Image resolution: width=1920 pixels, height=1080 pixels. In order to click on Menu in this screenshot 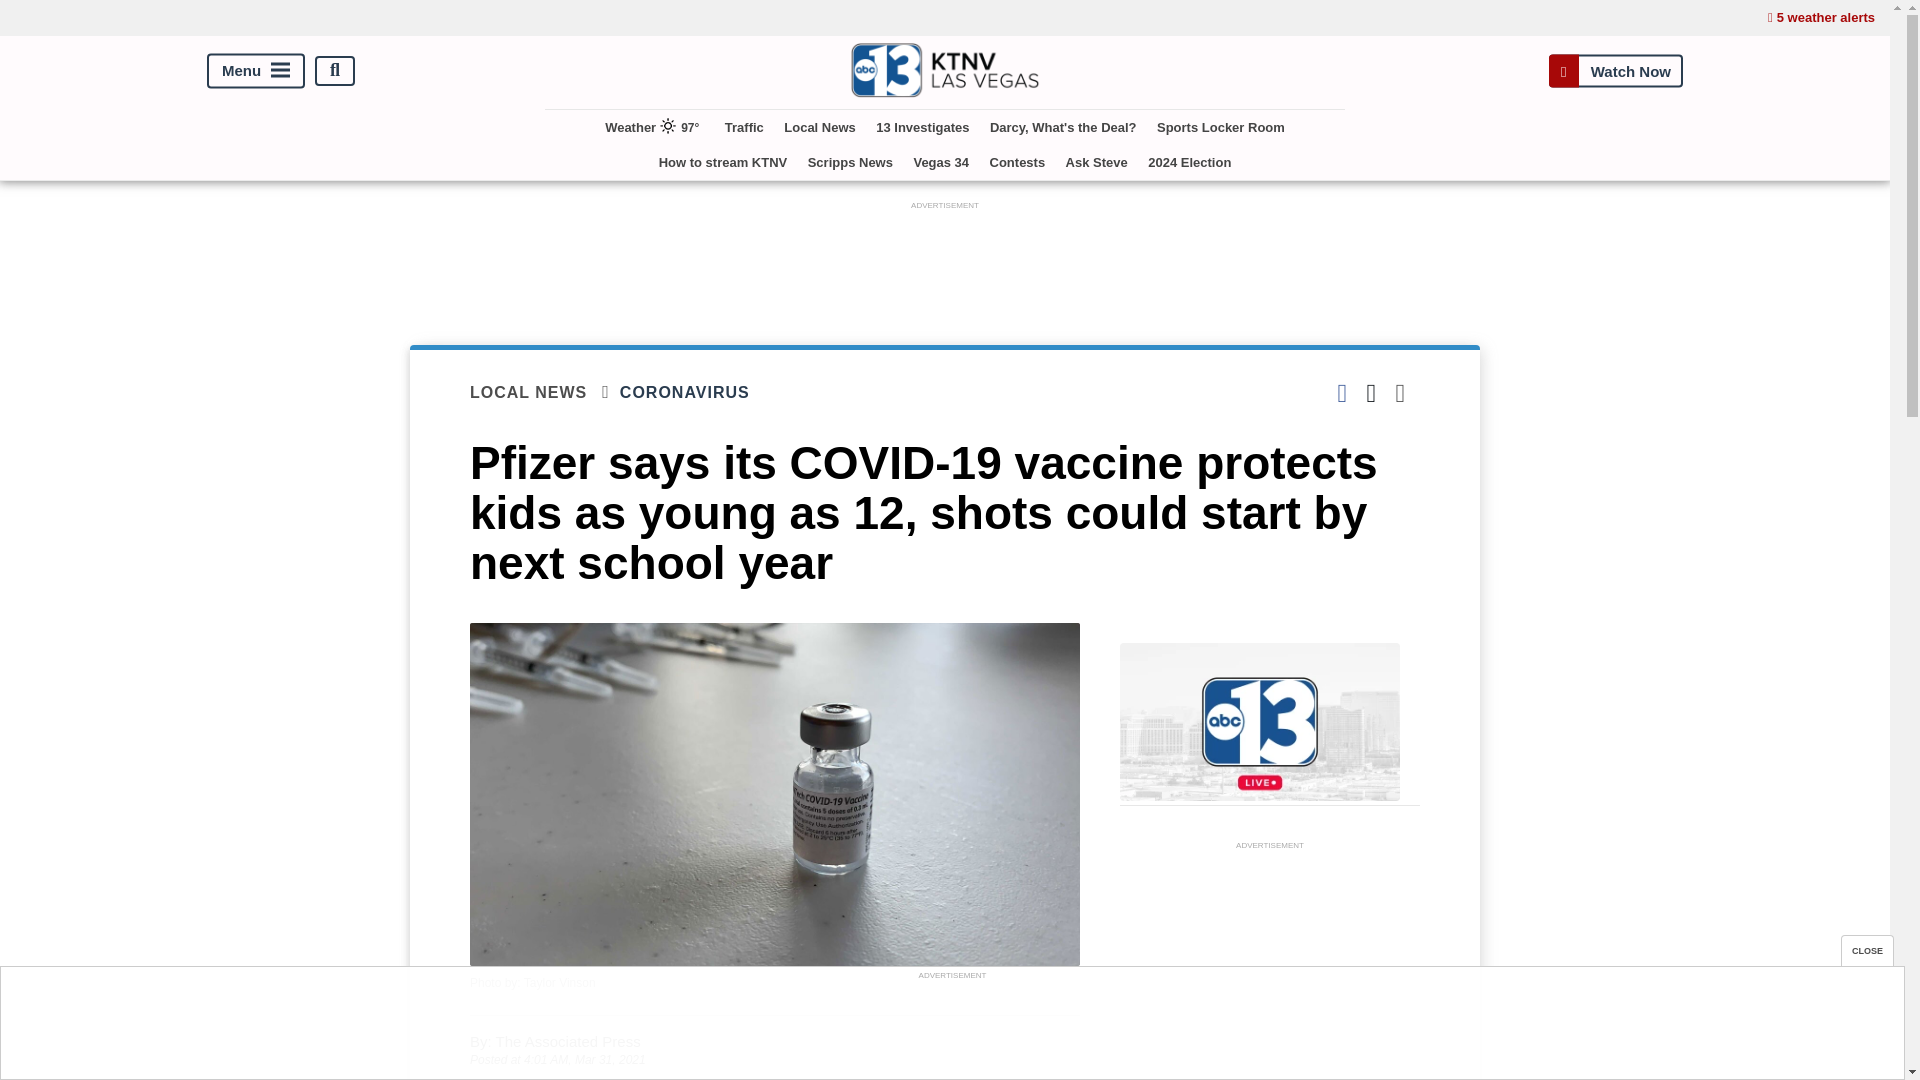, I will do `click(256, 70)`.